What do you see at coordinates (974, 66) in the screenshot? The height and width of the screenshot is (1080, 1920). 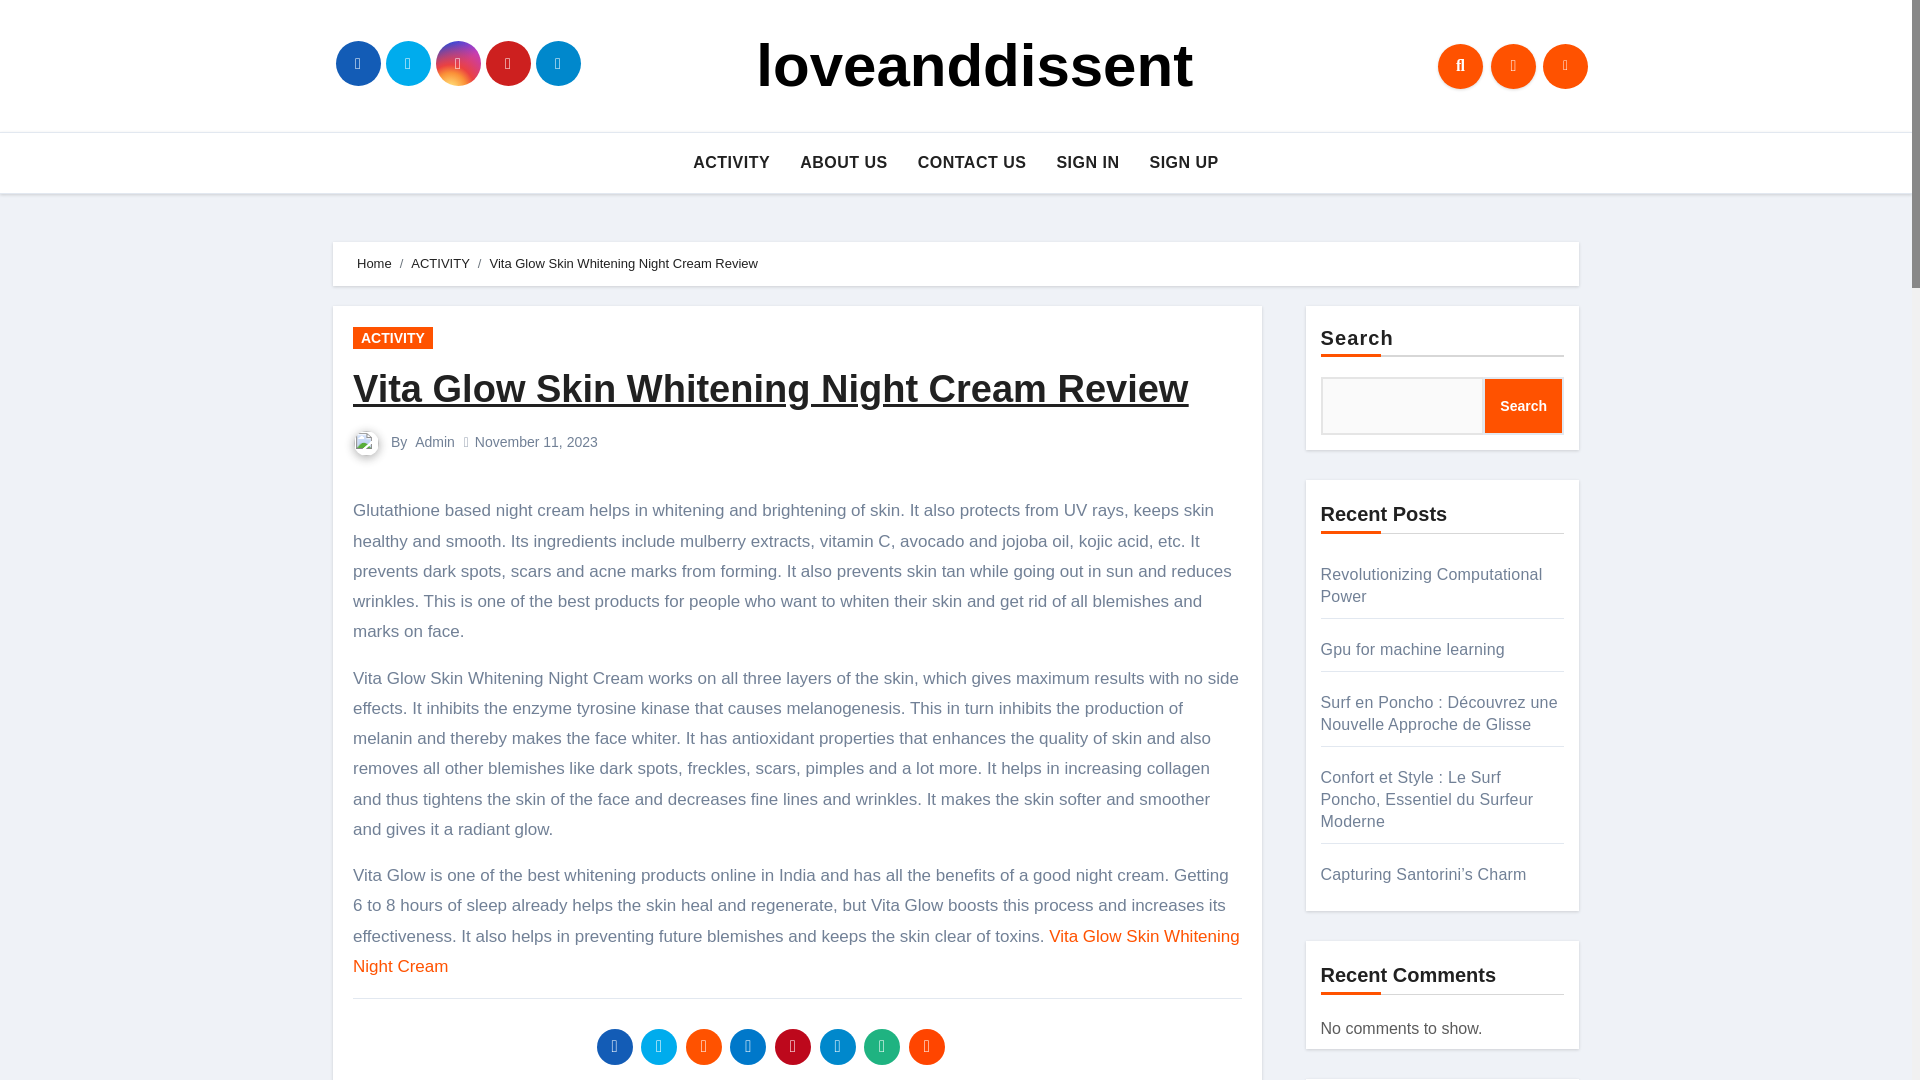 I see `loveanddissent` at bounding box center [974, 66].